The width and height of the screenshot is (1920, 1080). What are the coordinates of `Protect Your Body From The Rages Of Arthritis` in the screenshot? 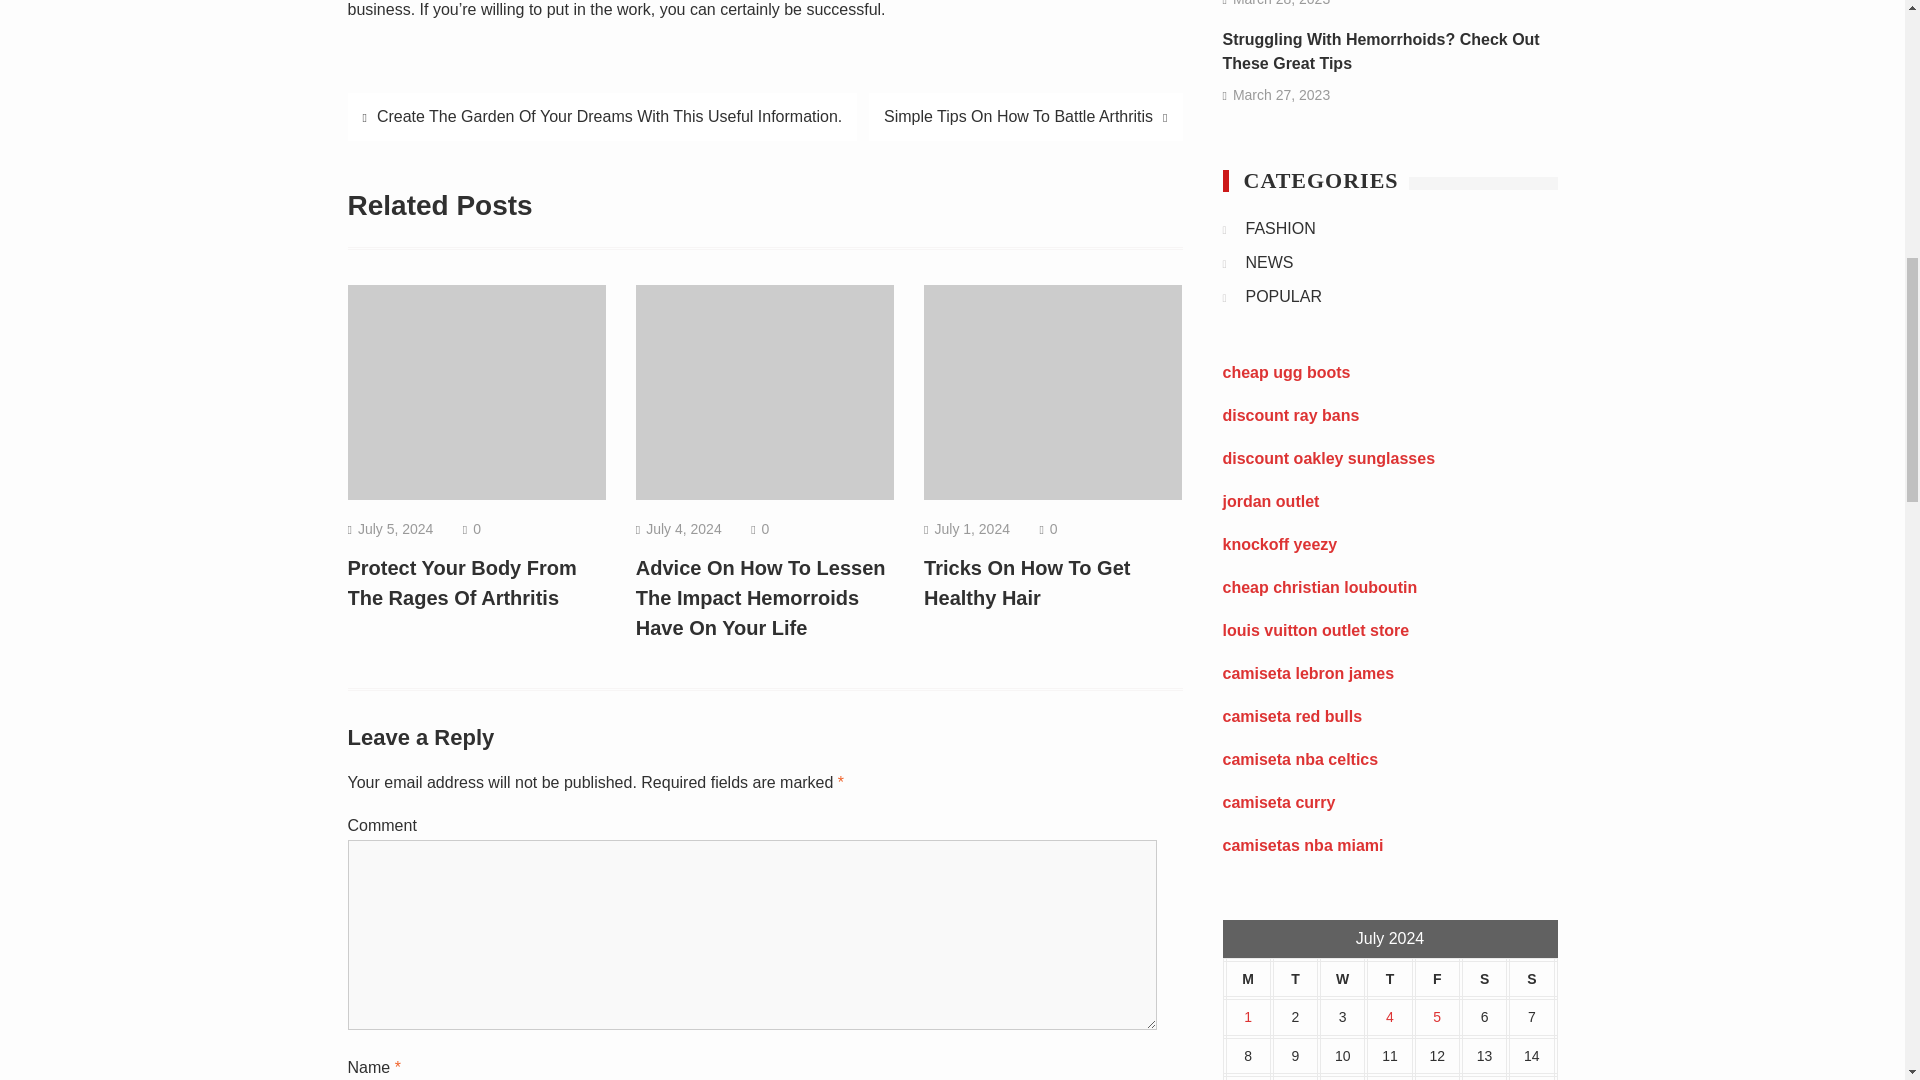 It's located at (462, 583).